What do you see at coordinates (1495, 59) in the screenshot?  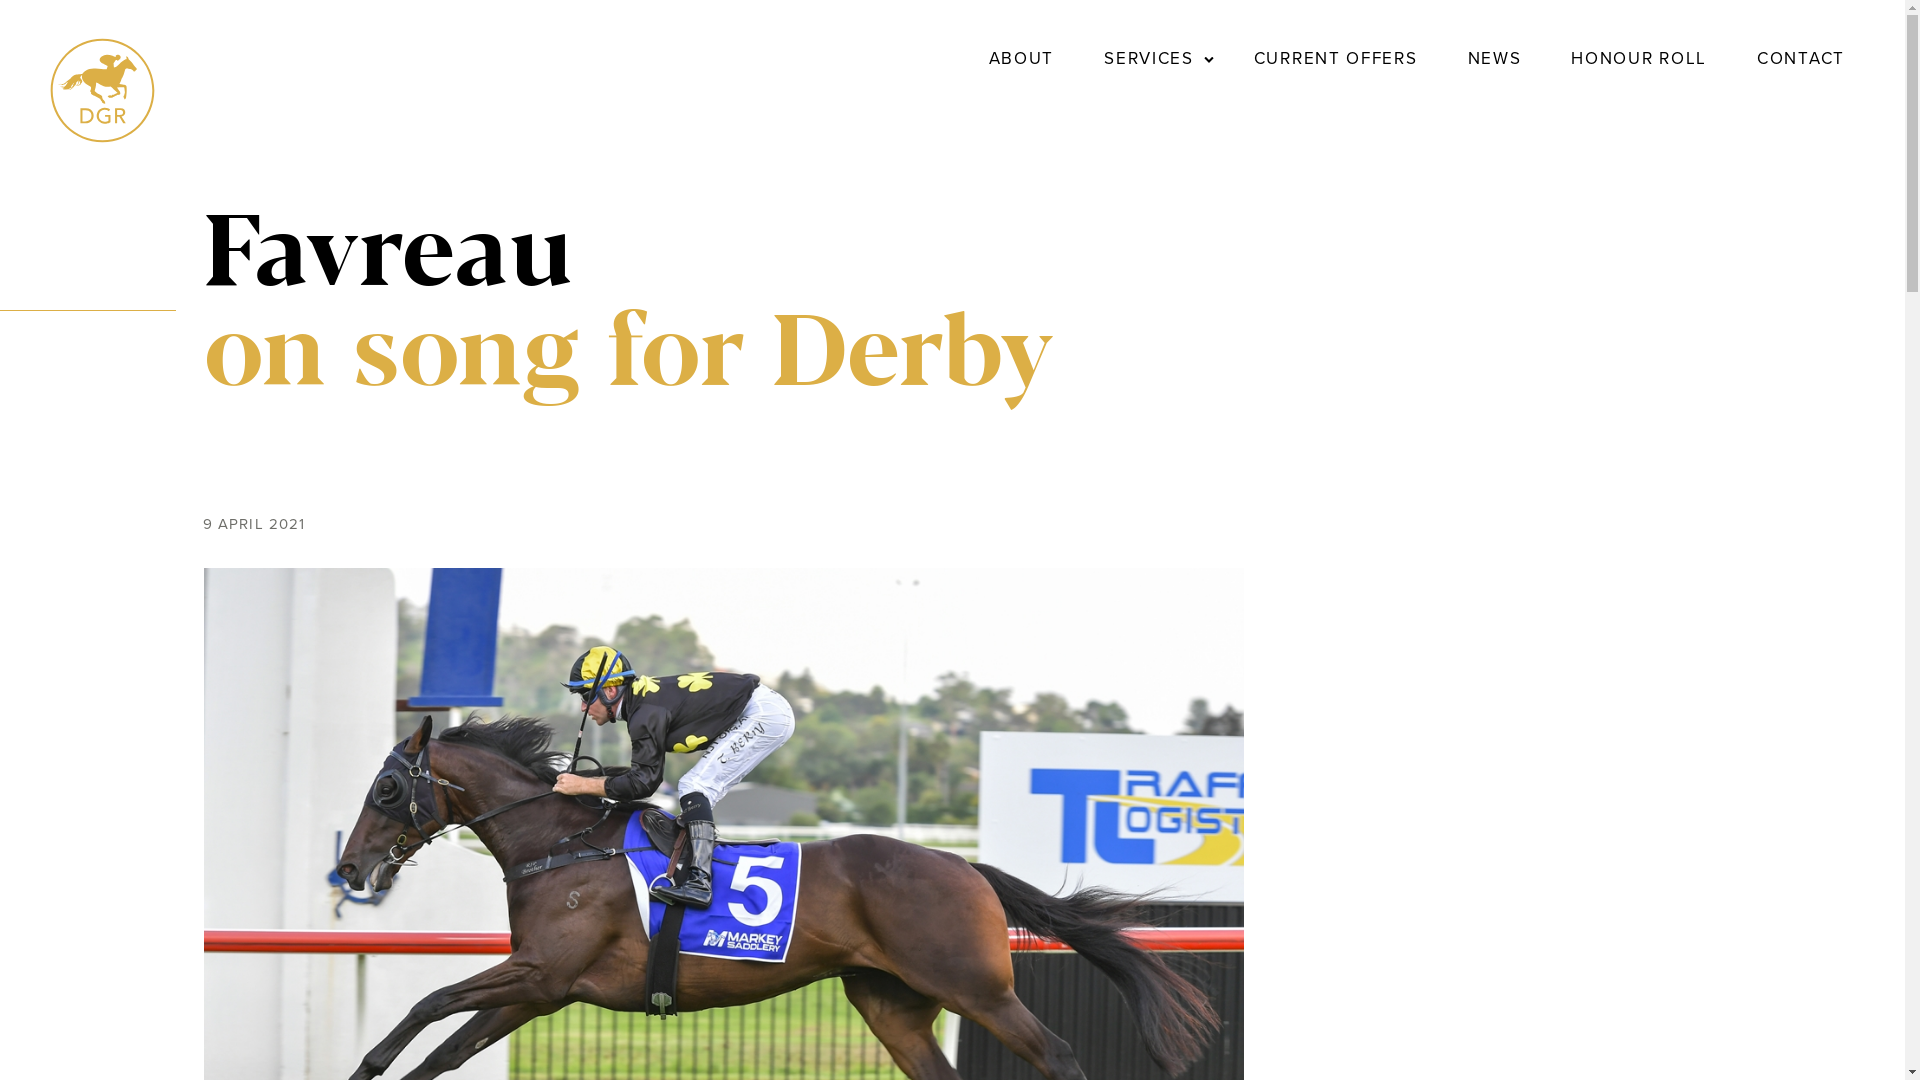 I see `NEWS` at bounding box center [1495, 59].